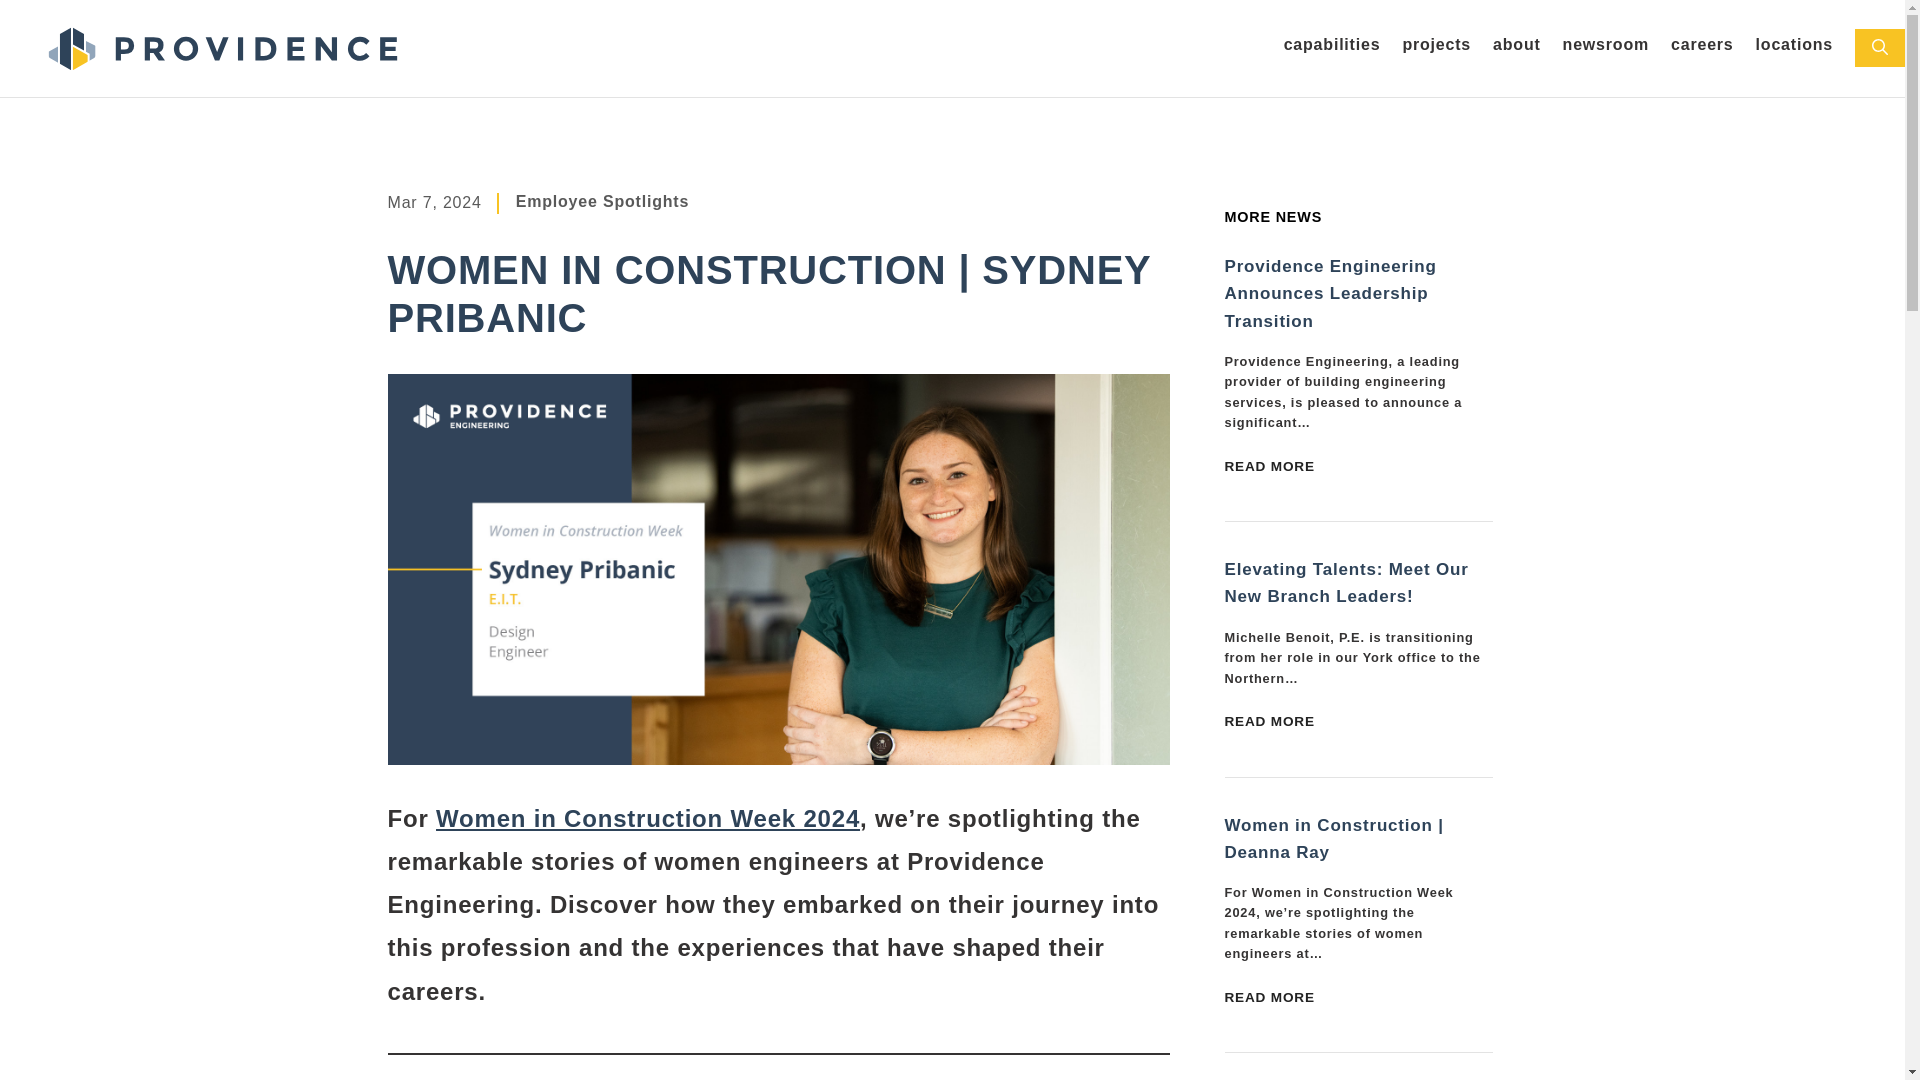 The image size is (1920, 1080). Describe the element at coordinates (1332, 48) in the screenshot. I see `capabilities` at that location.